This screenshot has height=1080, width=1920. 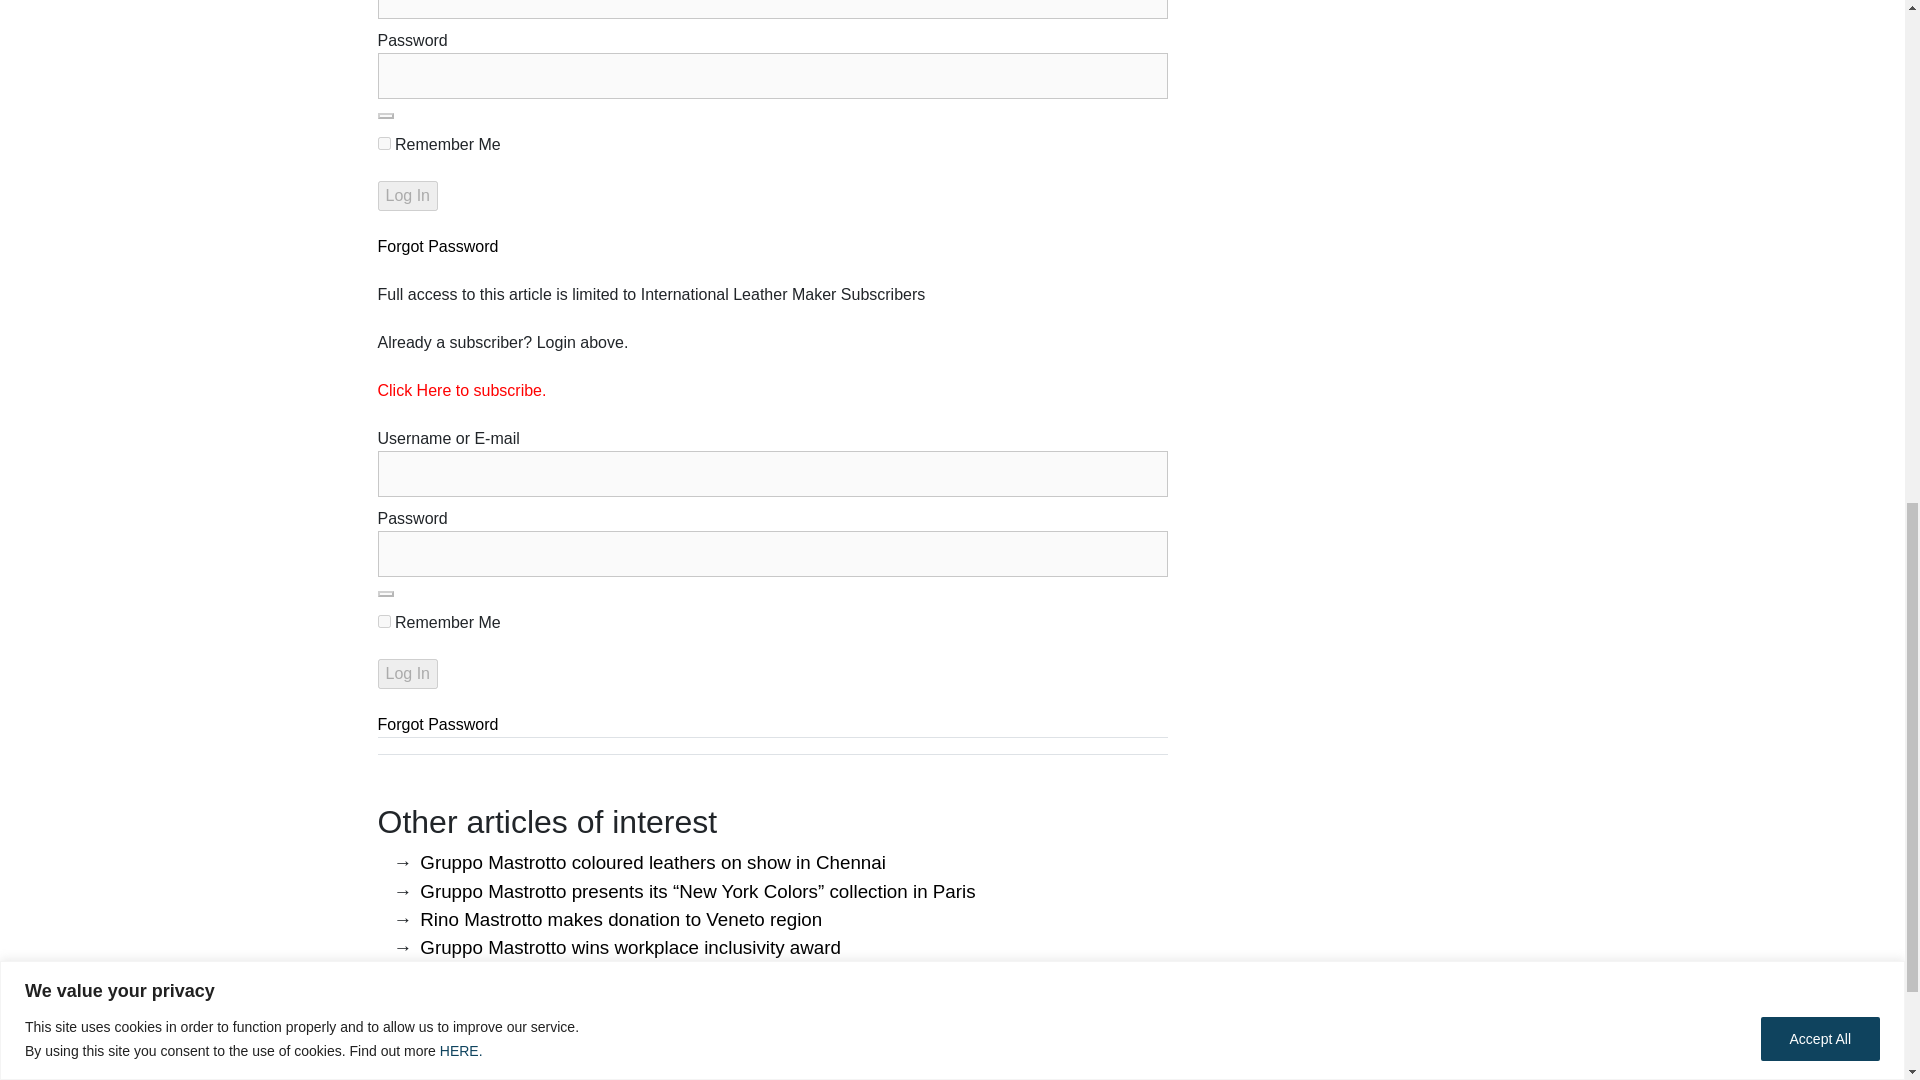 I want to click on Click Here to subscribe., so click(x=462, y=390).